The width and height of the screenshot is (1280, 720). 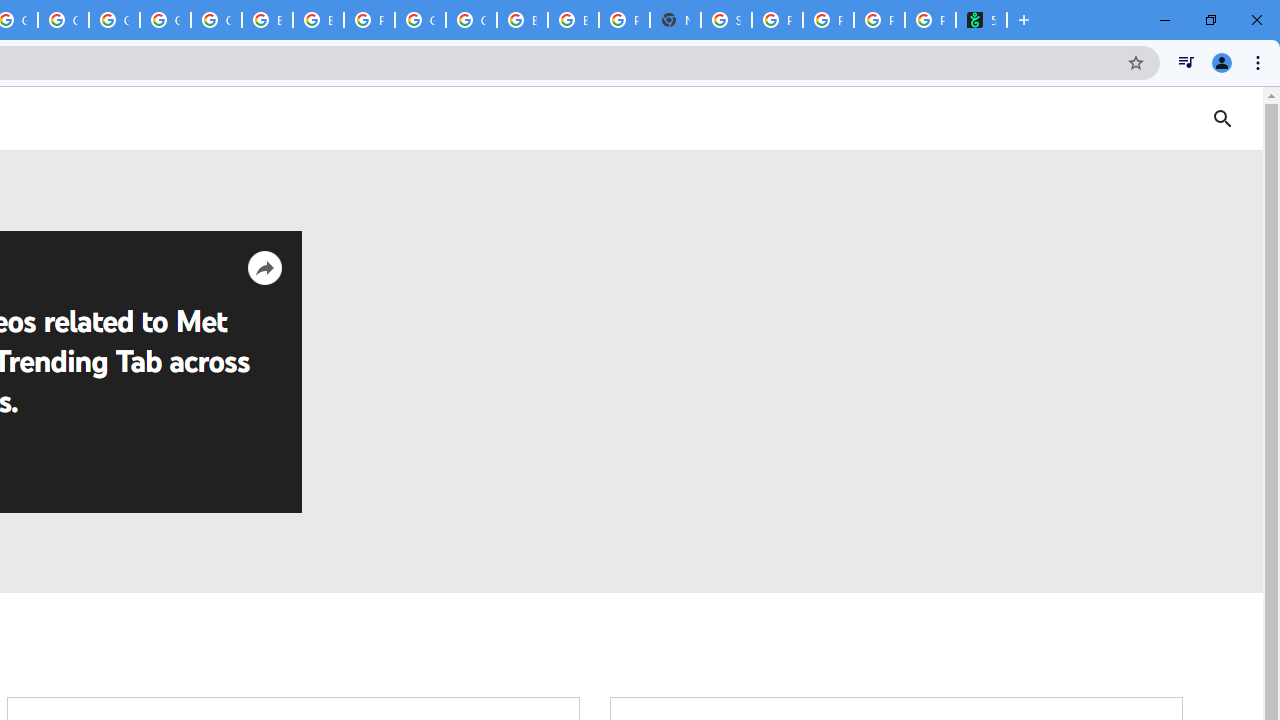 I want to click on New Tab, so click(x=676, y=20).